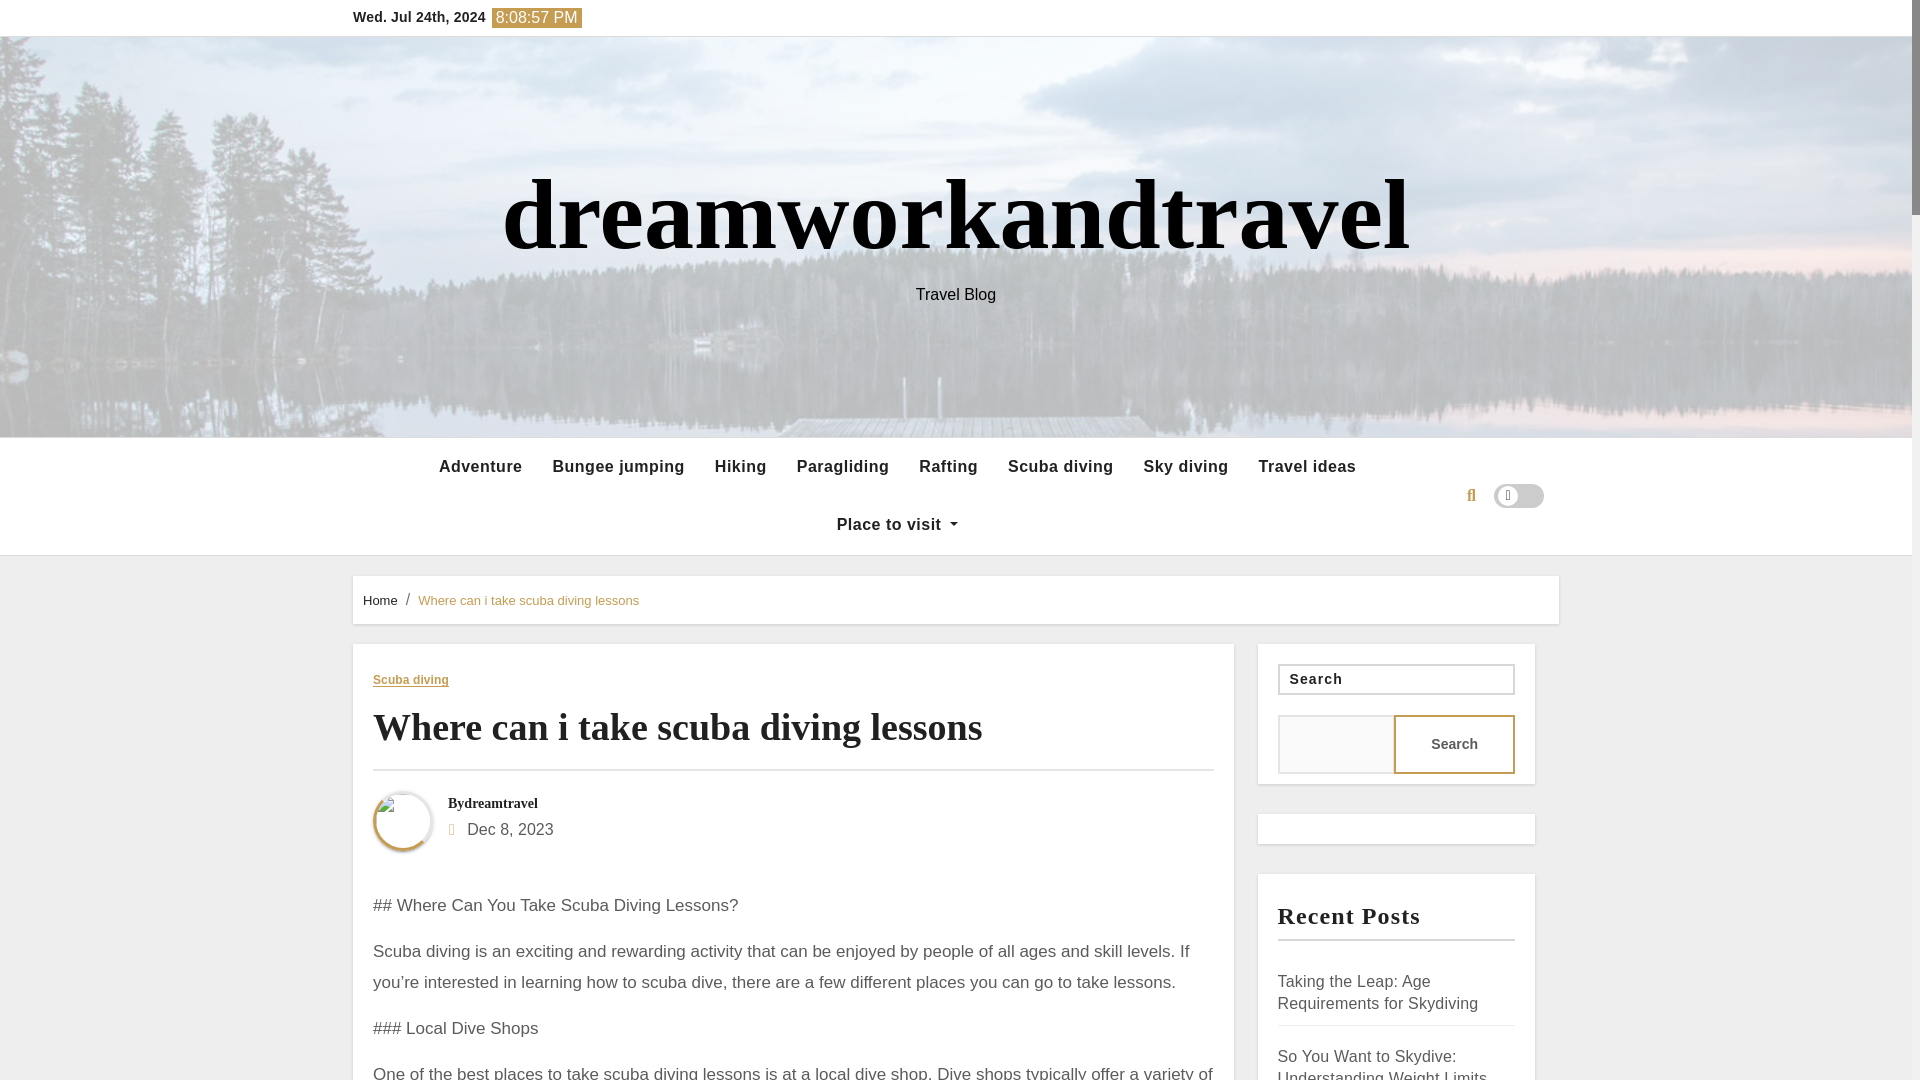 Image resolution: width=1920 pixels, height=1080 pixels. Describe the element at coordinates (1060, 466) in the screenshot. I see `Scuba diving` at that location.